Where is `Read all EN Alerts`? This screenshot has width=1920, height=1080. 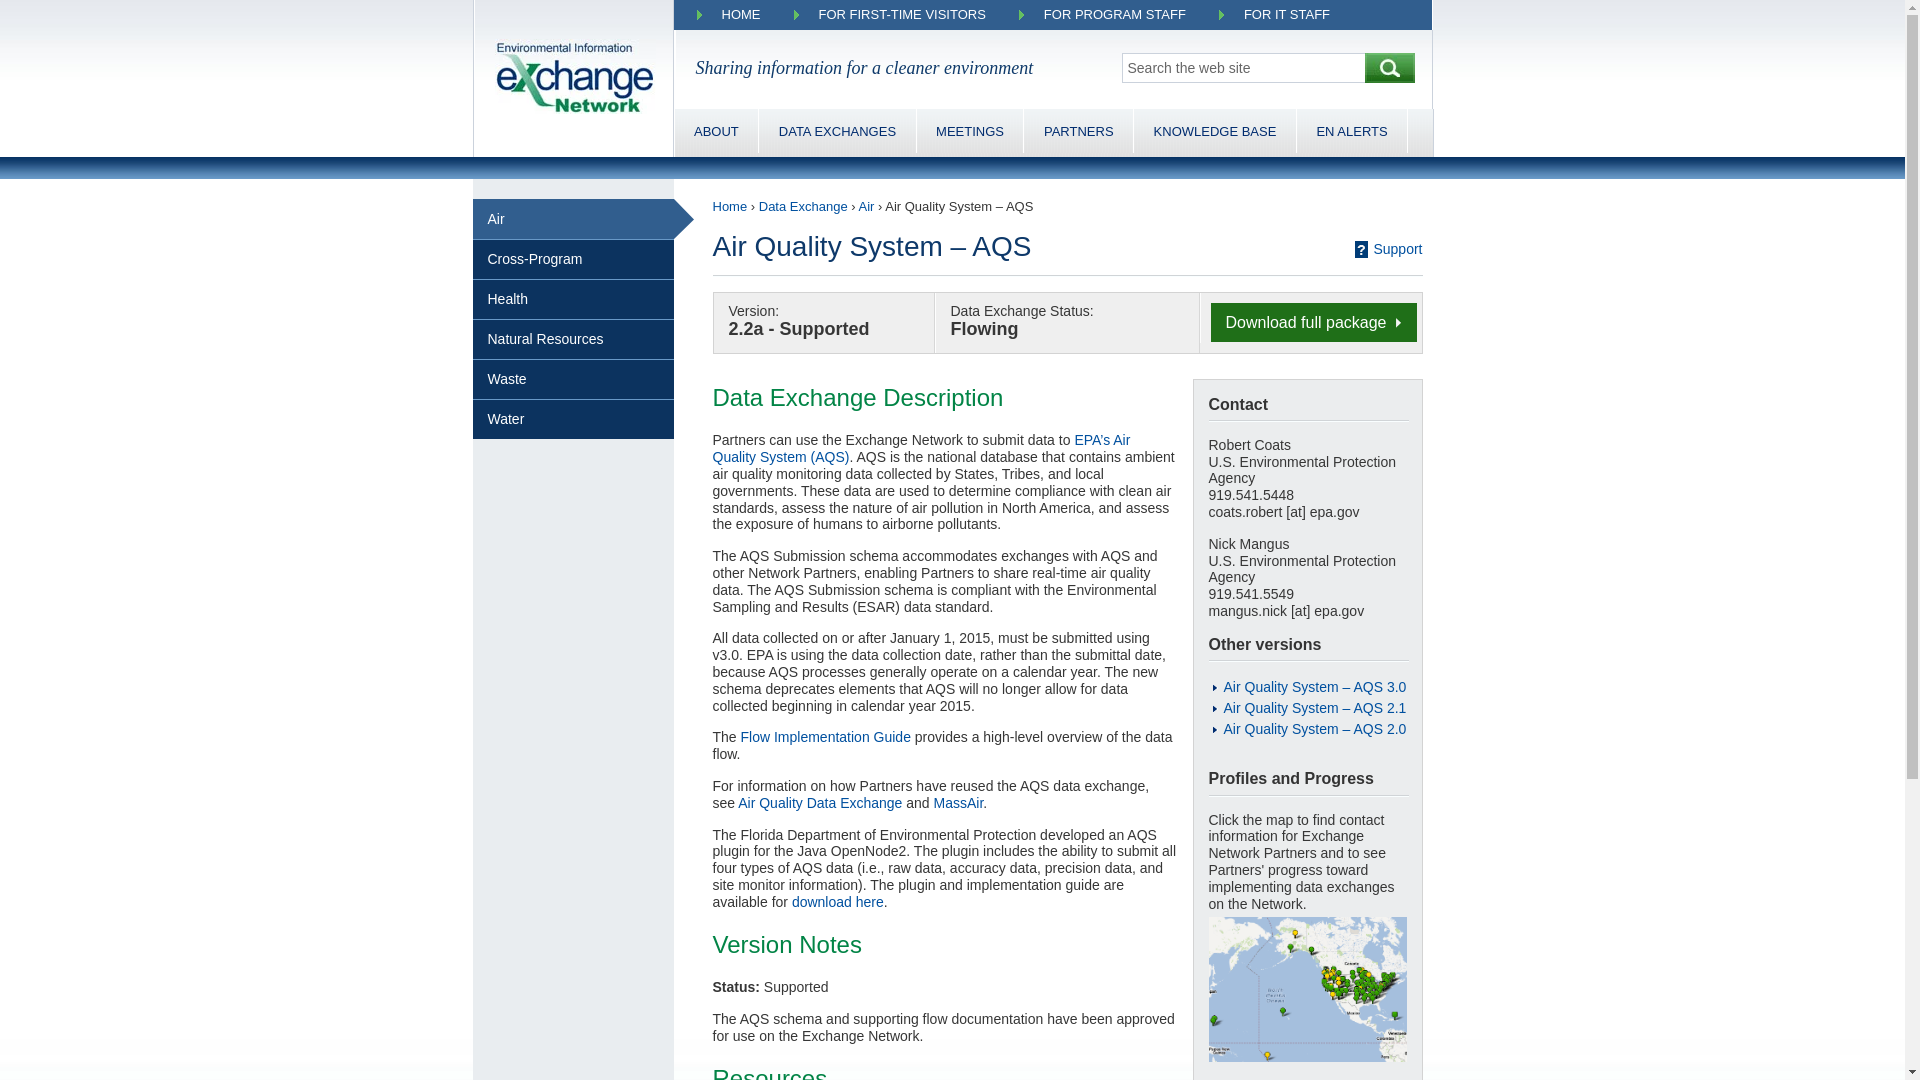
Read all EN Alerts is located at coordinates (1352, 131).